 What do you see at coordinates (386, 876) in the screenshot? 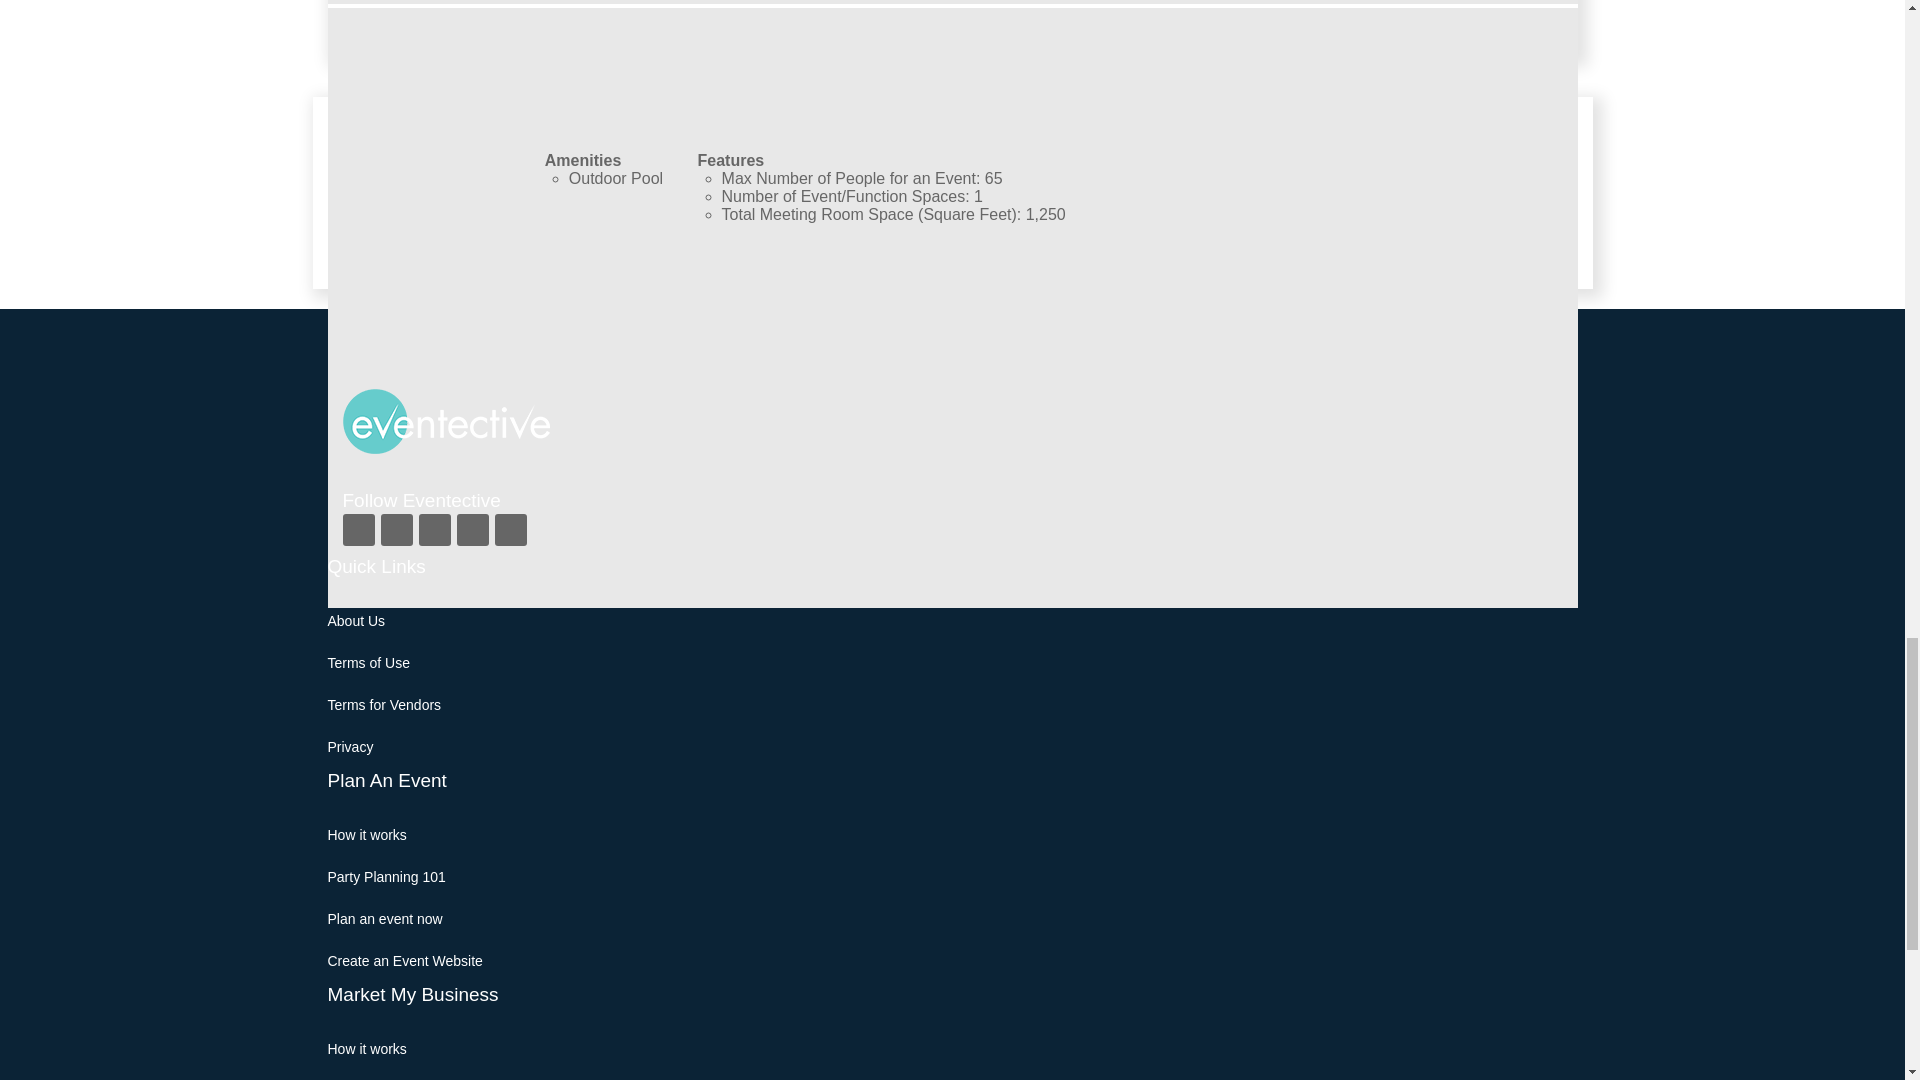
I see `Party Planning 101` at bounding box center [386, 876].